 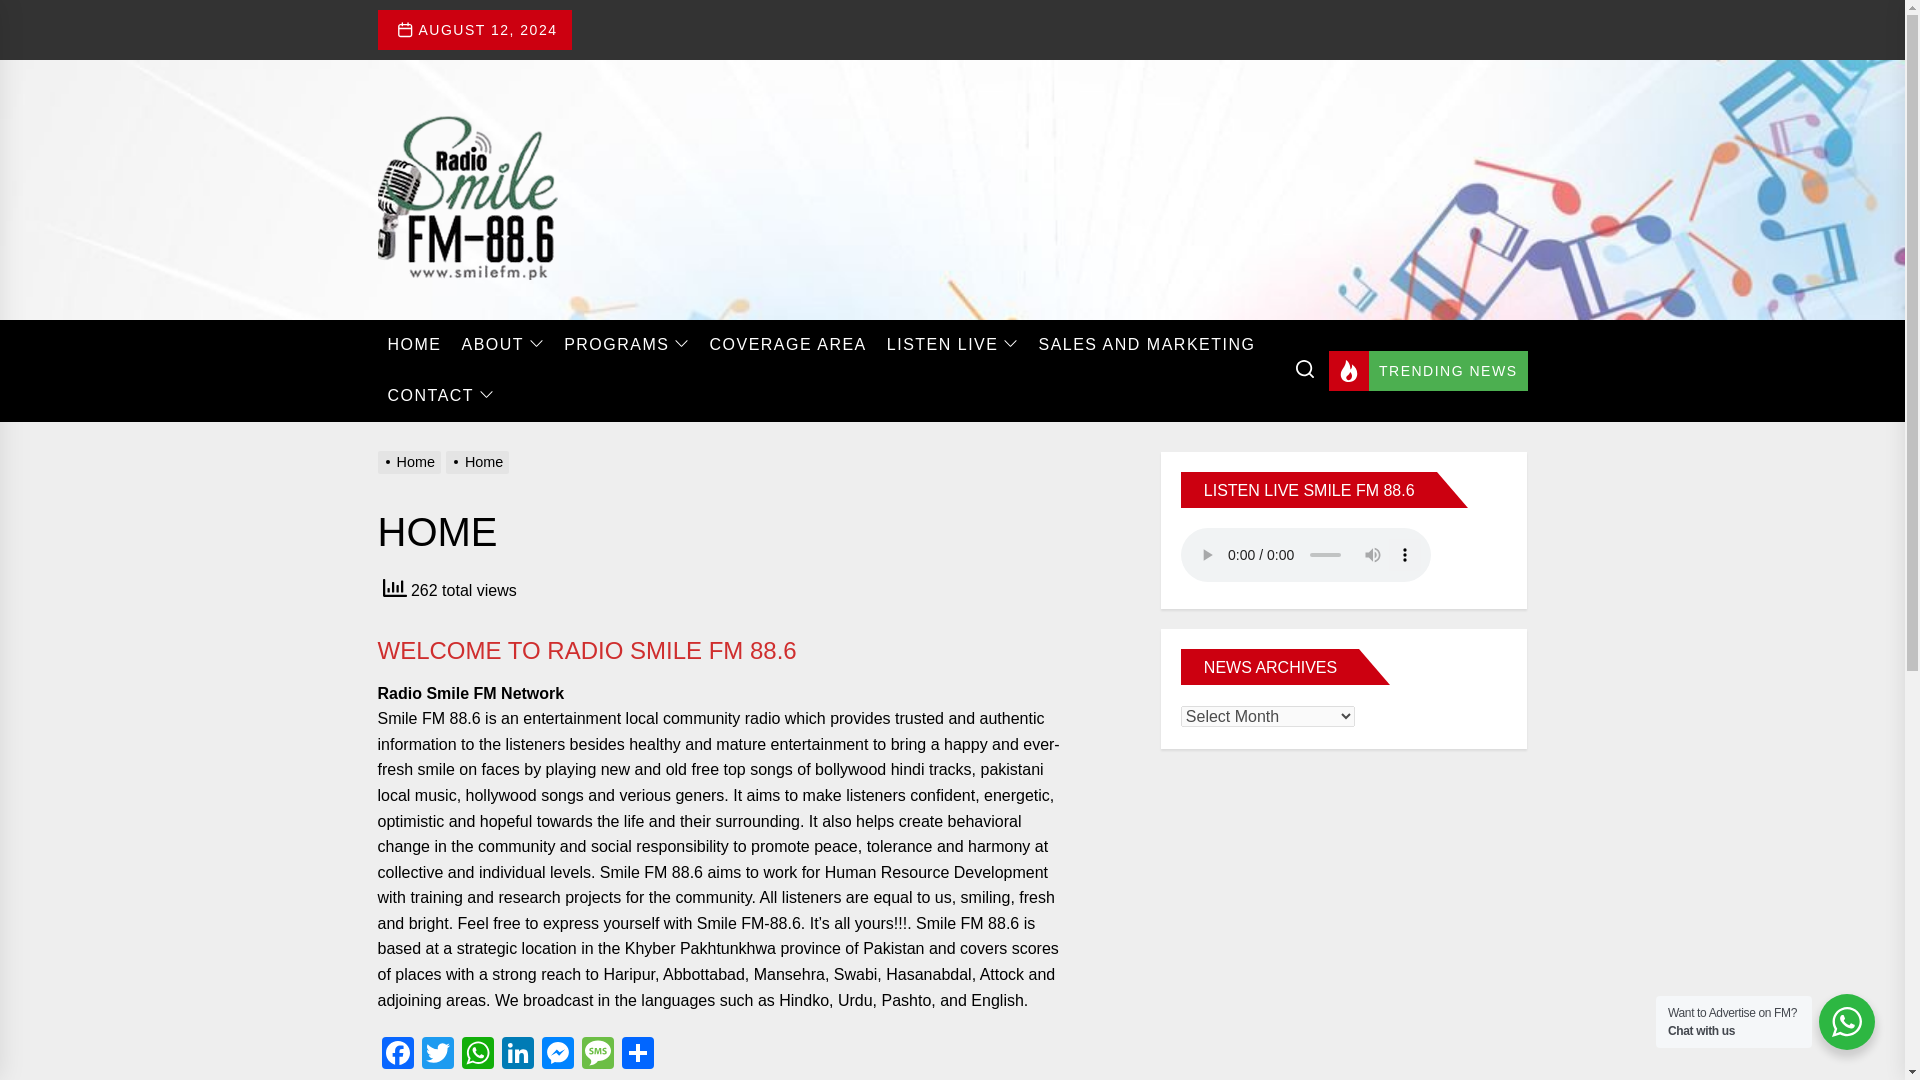 What do you see at coordinates (786, 344) in the screenshot?
I see `COVERAGE AREA` at bounding box center [786, 344].